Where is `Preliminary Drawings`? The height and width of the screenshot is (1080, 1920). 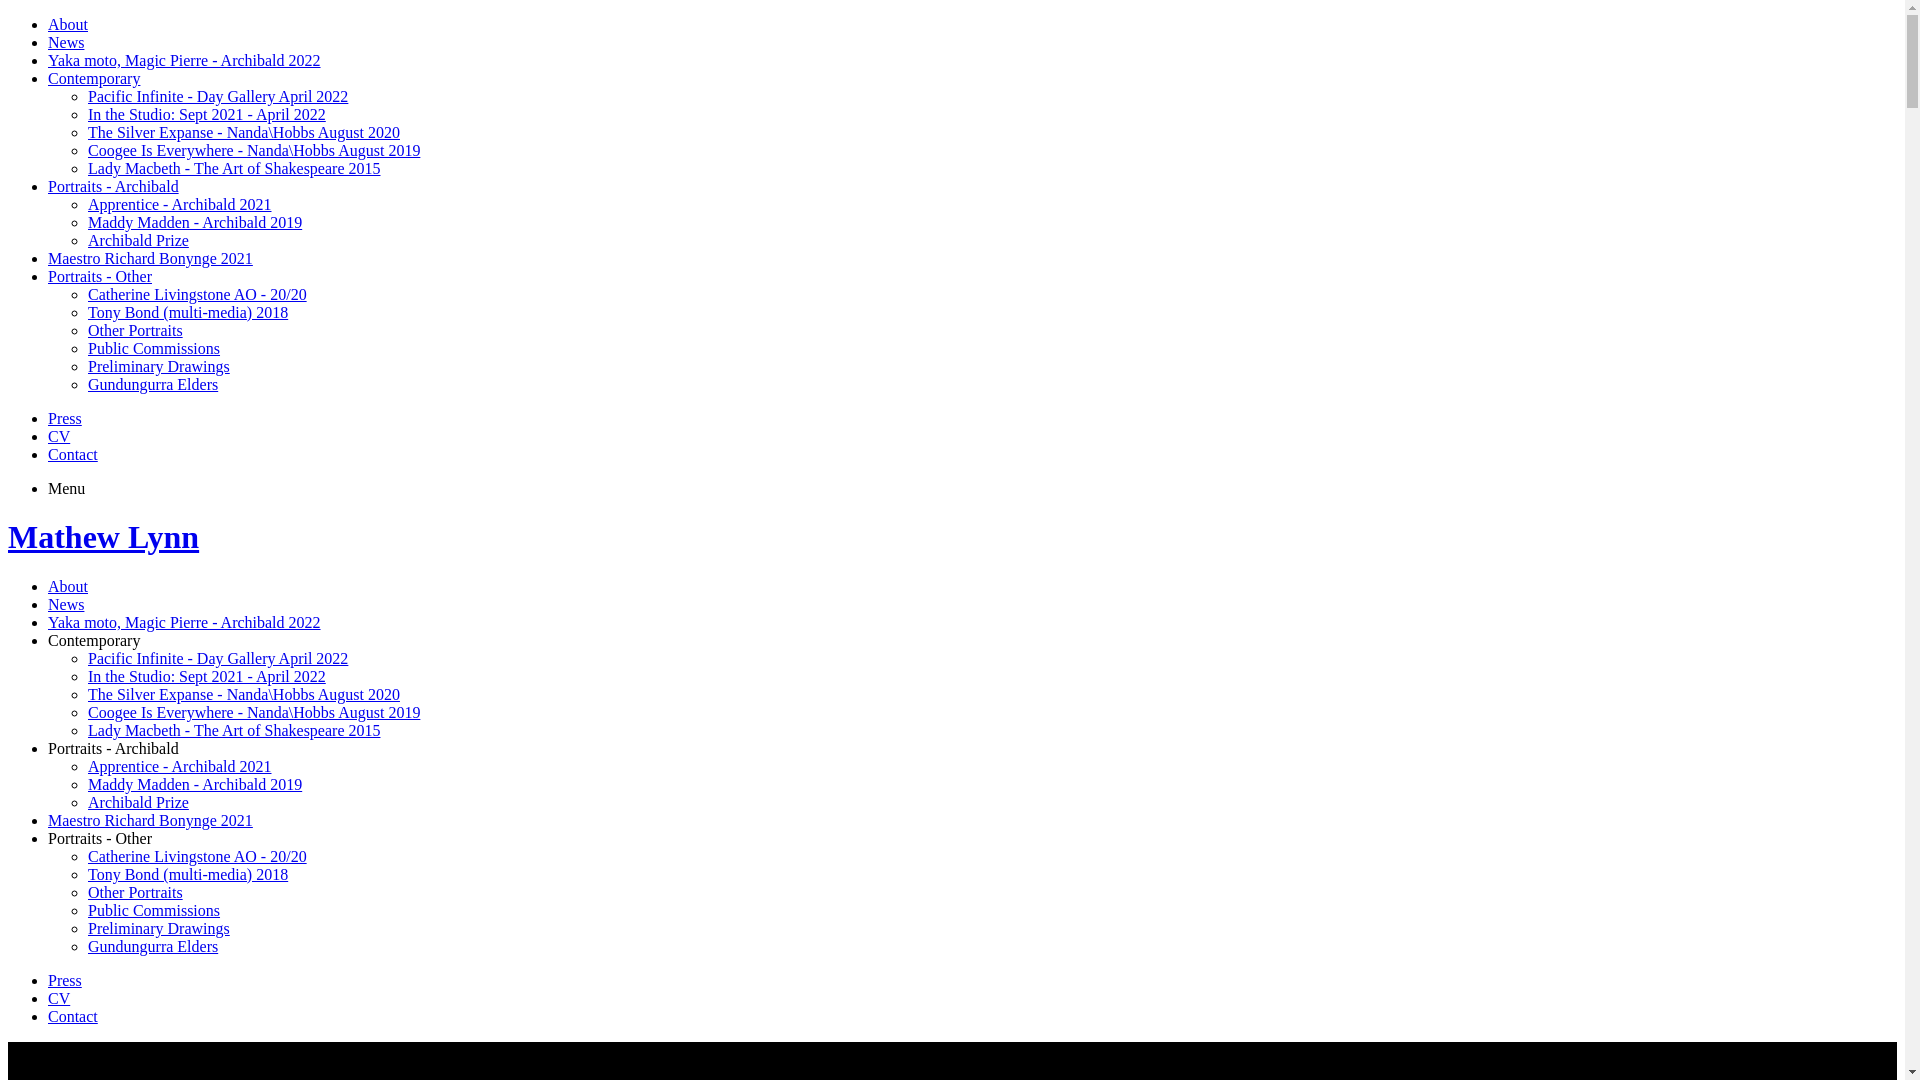 Preliminary Drawings is located at coordinates (159, 928).